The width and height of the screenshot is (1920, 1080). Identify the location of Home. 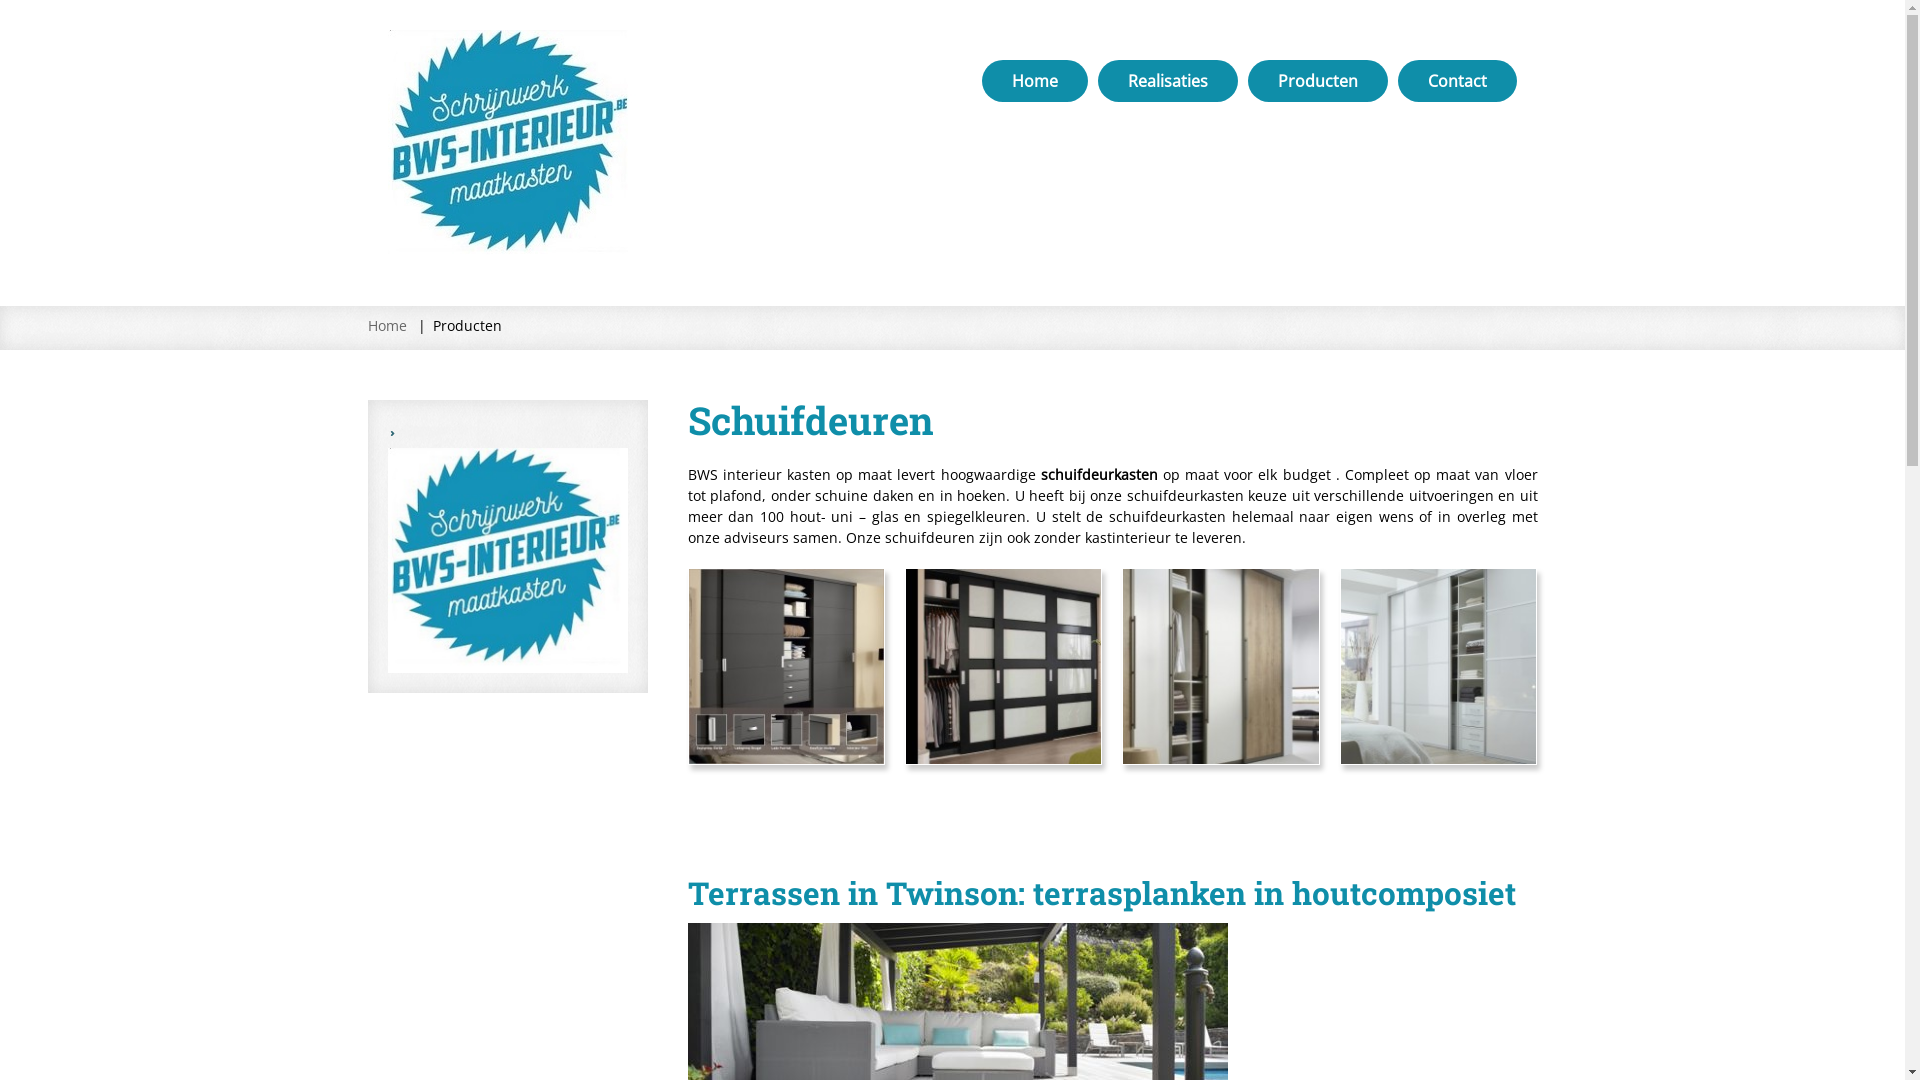
(388, 326).